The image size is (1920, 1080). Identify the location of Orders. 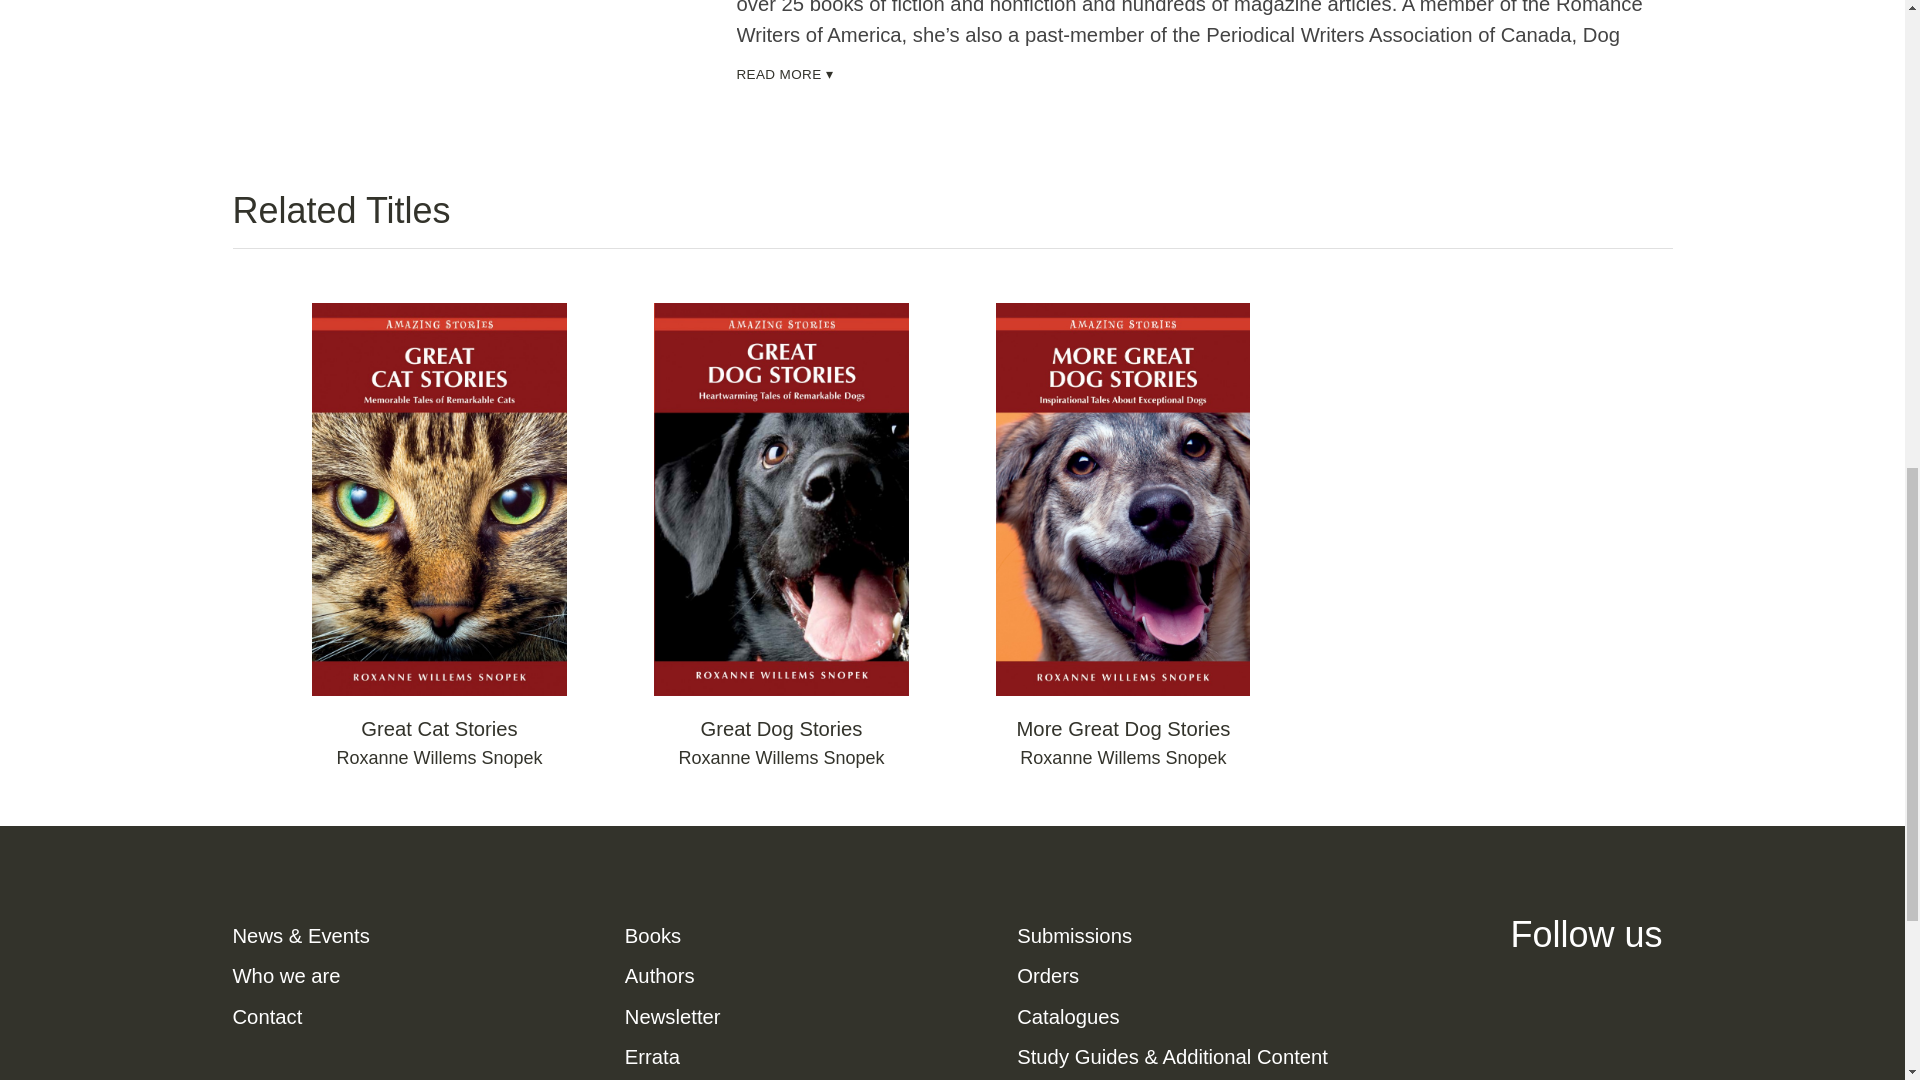
(1048, 976).